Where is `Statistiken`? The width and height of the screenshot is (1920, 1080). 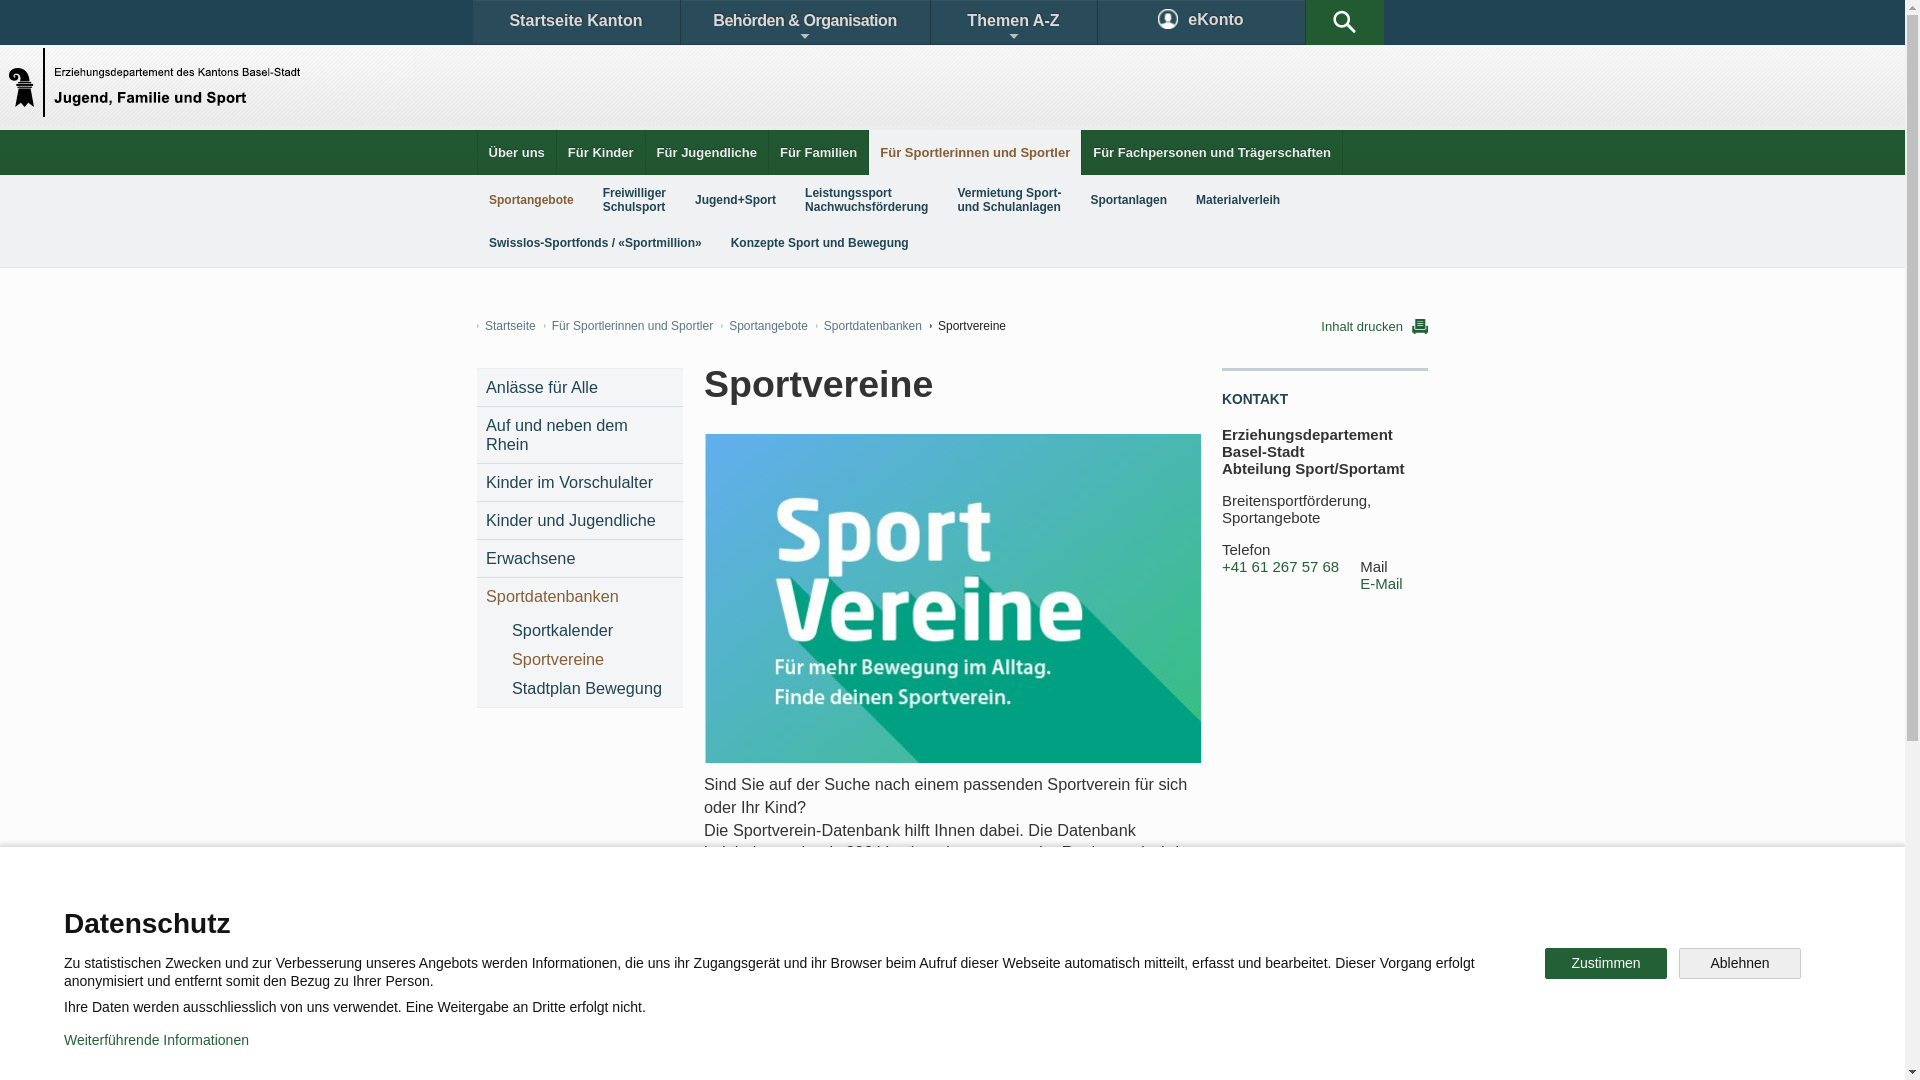 Statistiken is located at coordinates (906, 914).